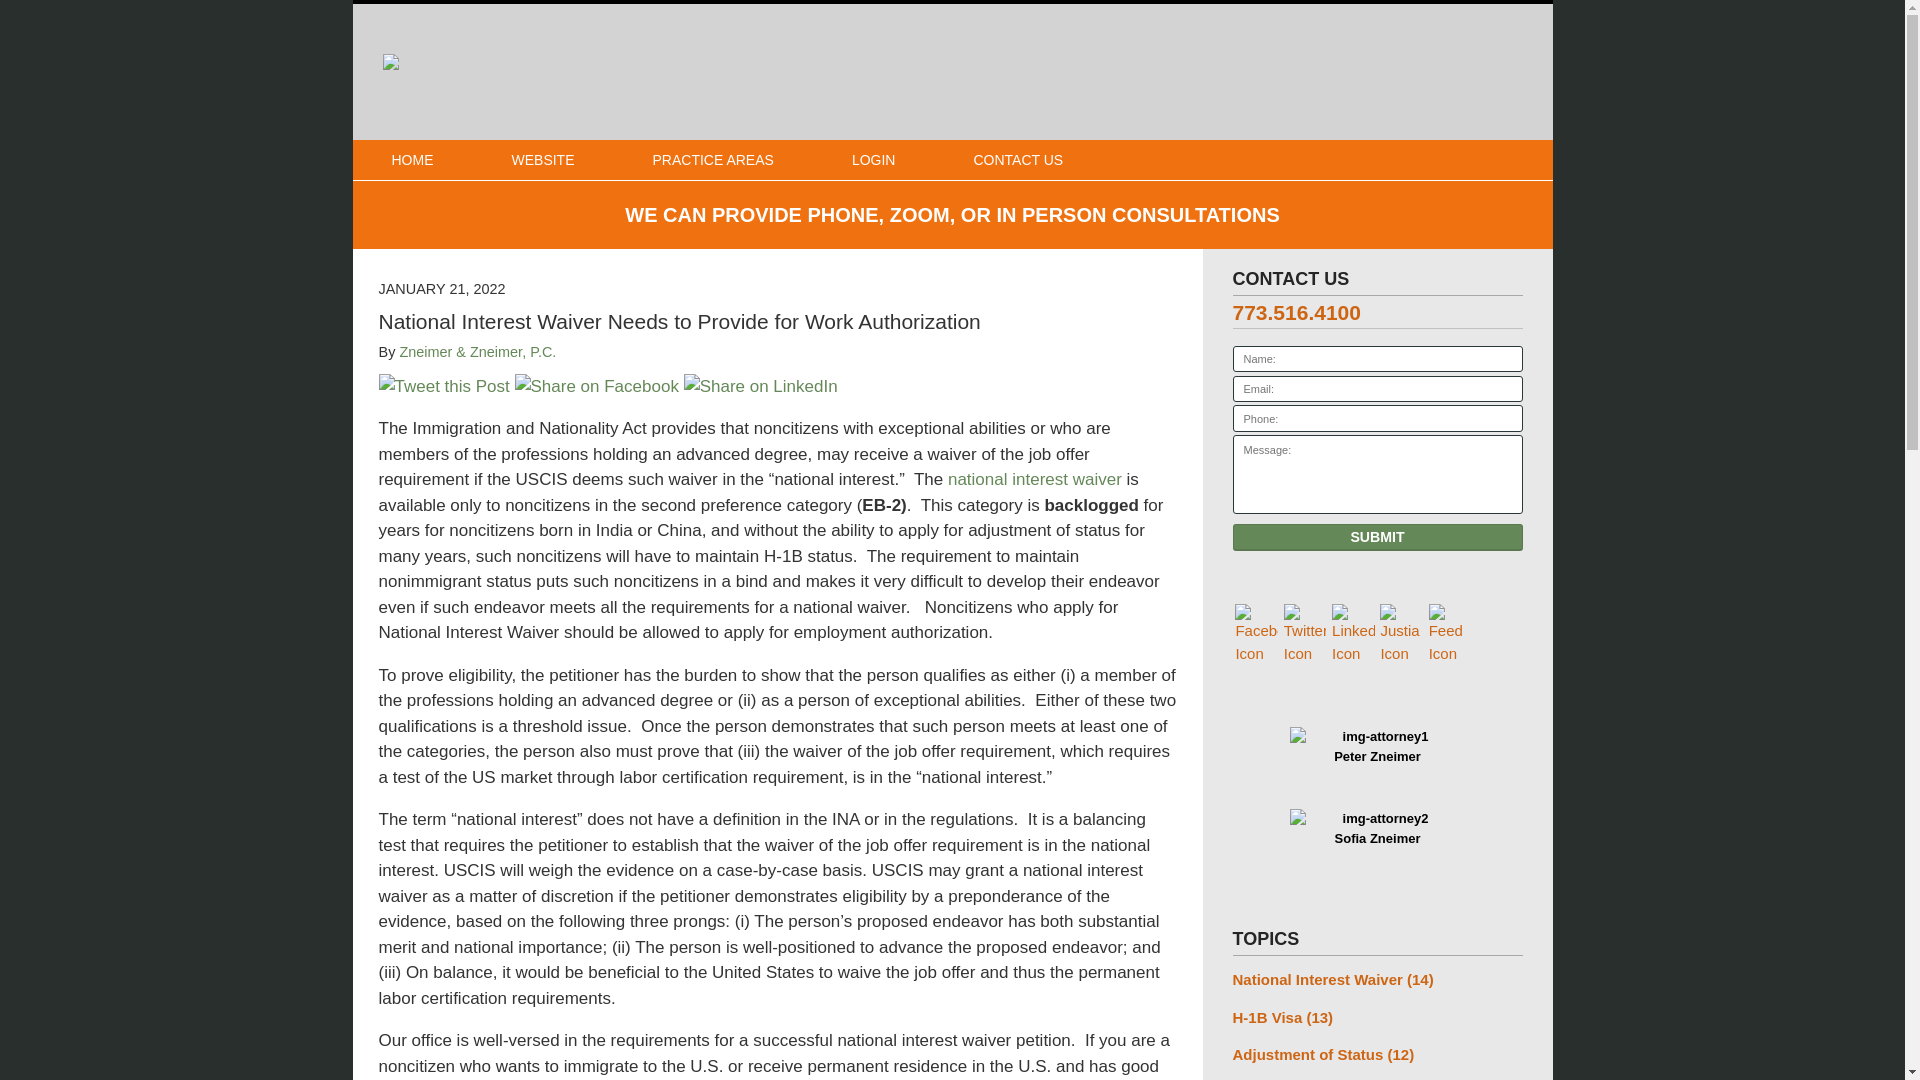 The width and height of the screenshot is (1920, 1080). I want to click on Peter Zneimer, so click(1377, 739).